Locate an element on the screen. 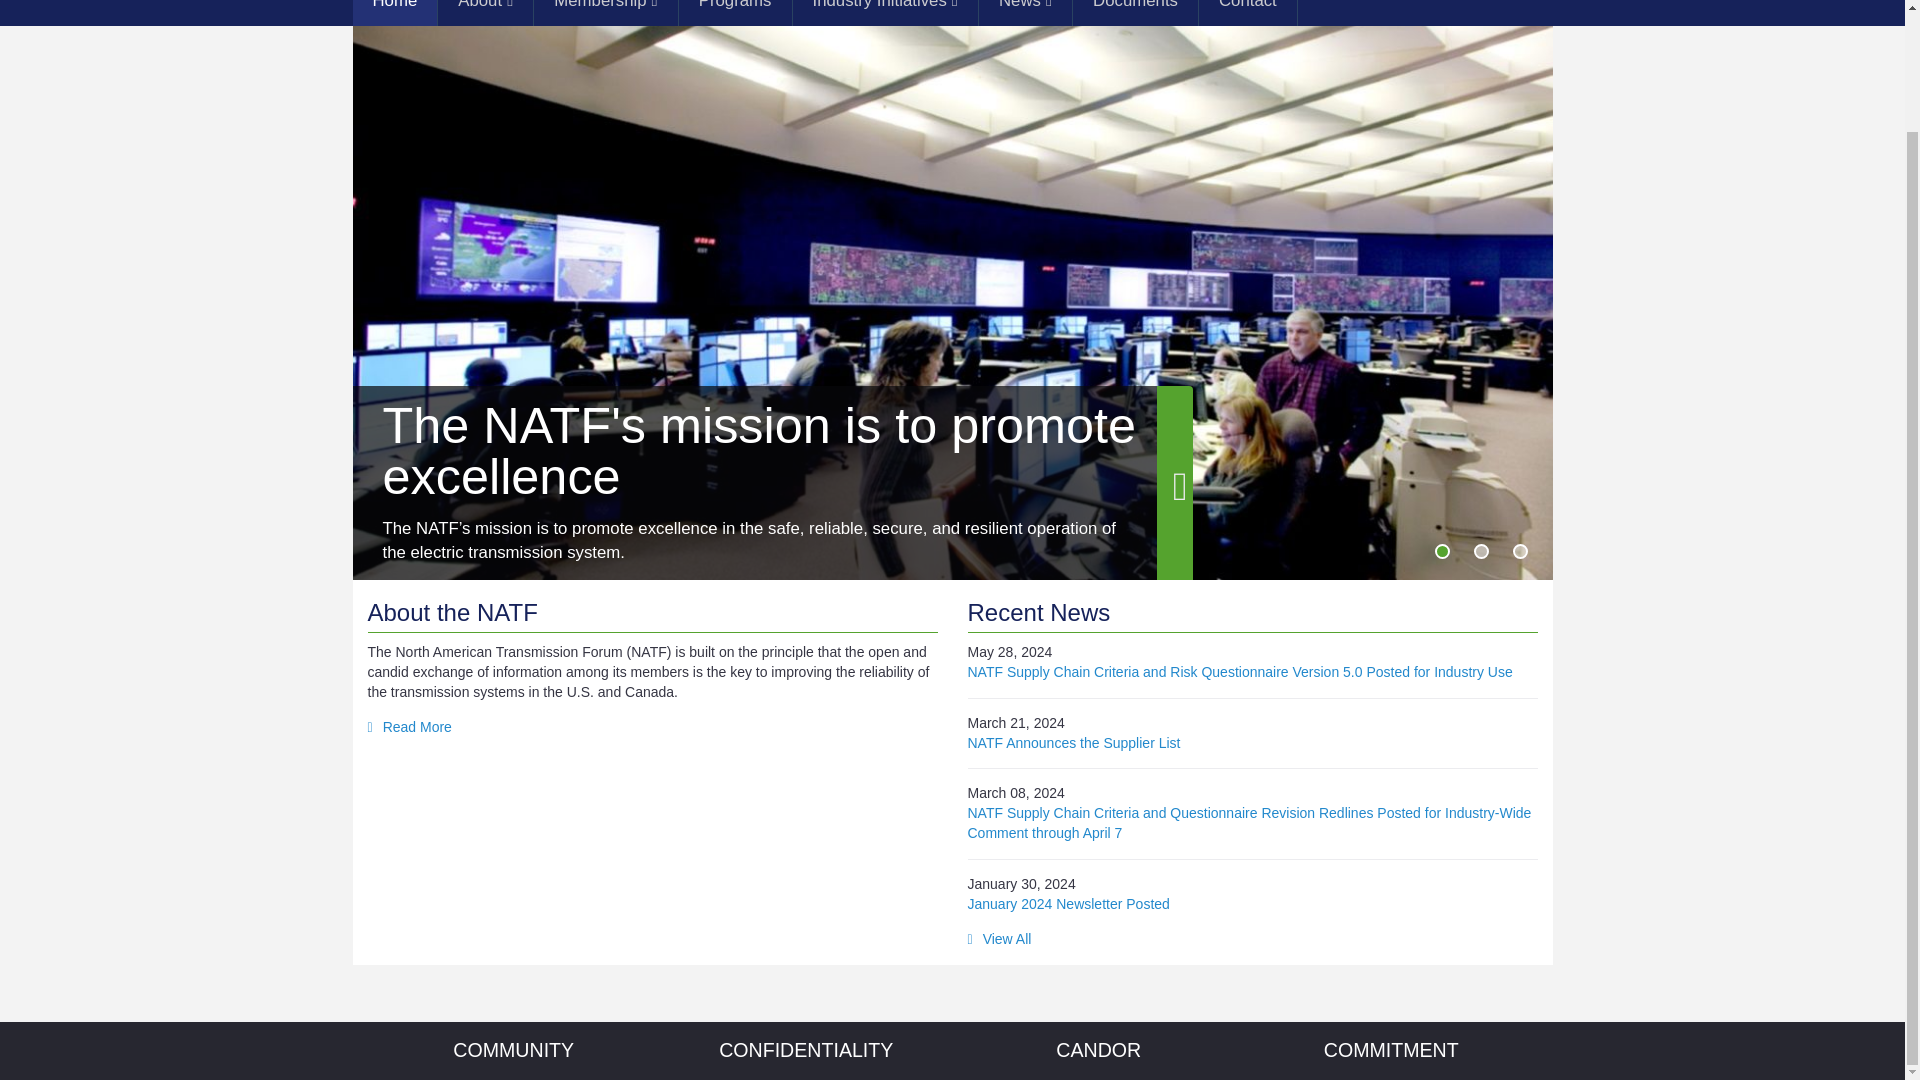  About is located at coordinates (485, 12).